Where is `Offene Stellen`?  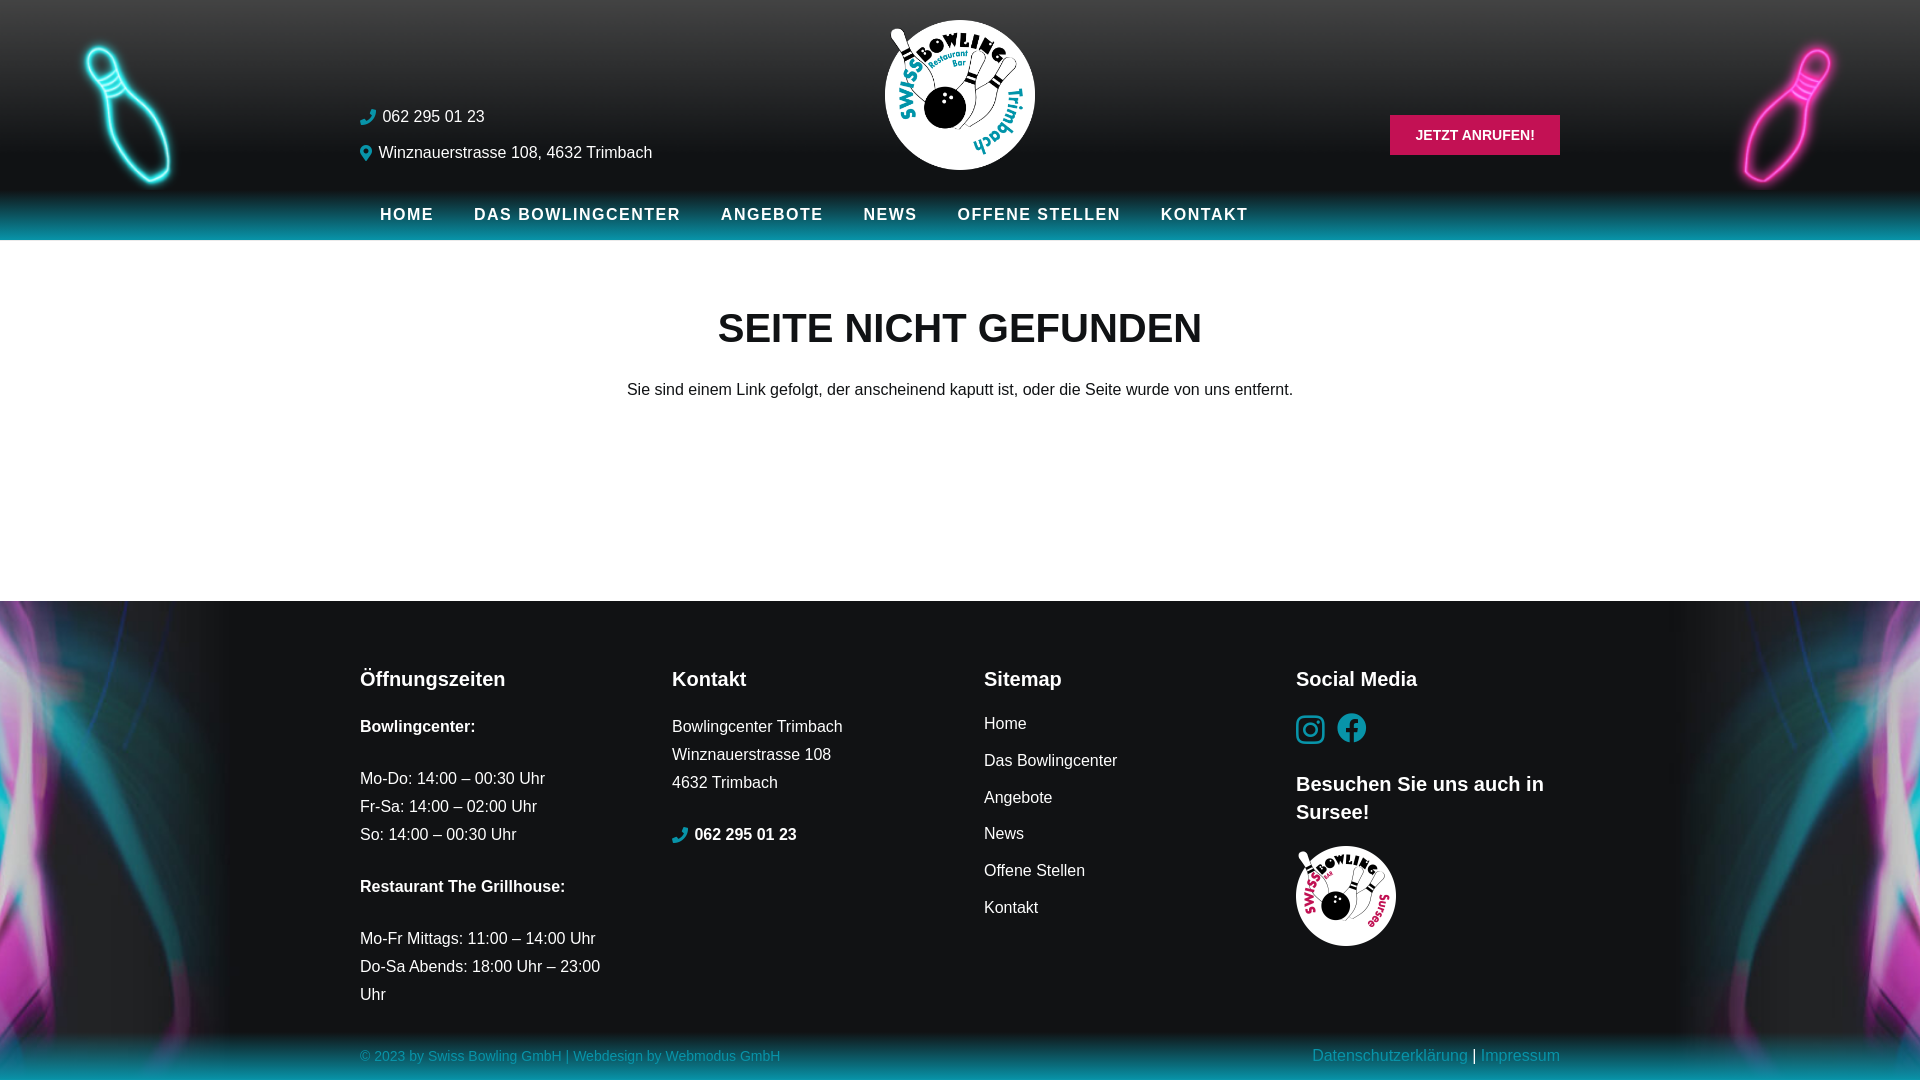
Offene Stellen is located at coordinates (1034, 870).